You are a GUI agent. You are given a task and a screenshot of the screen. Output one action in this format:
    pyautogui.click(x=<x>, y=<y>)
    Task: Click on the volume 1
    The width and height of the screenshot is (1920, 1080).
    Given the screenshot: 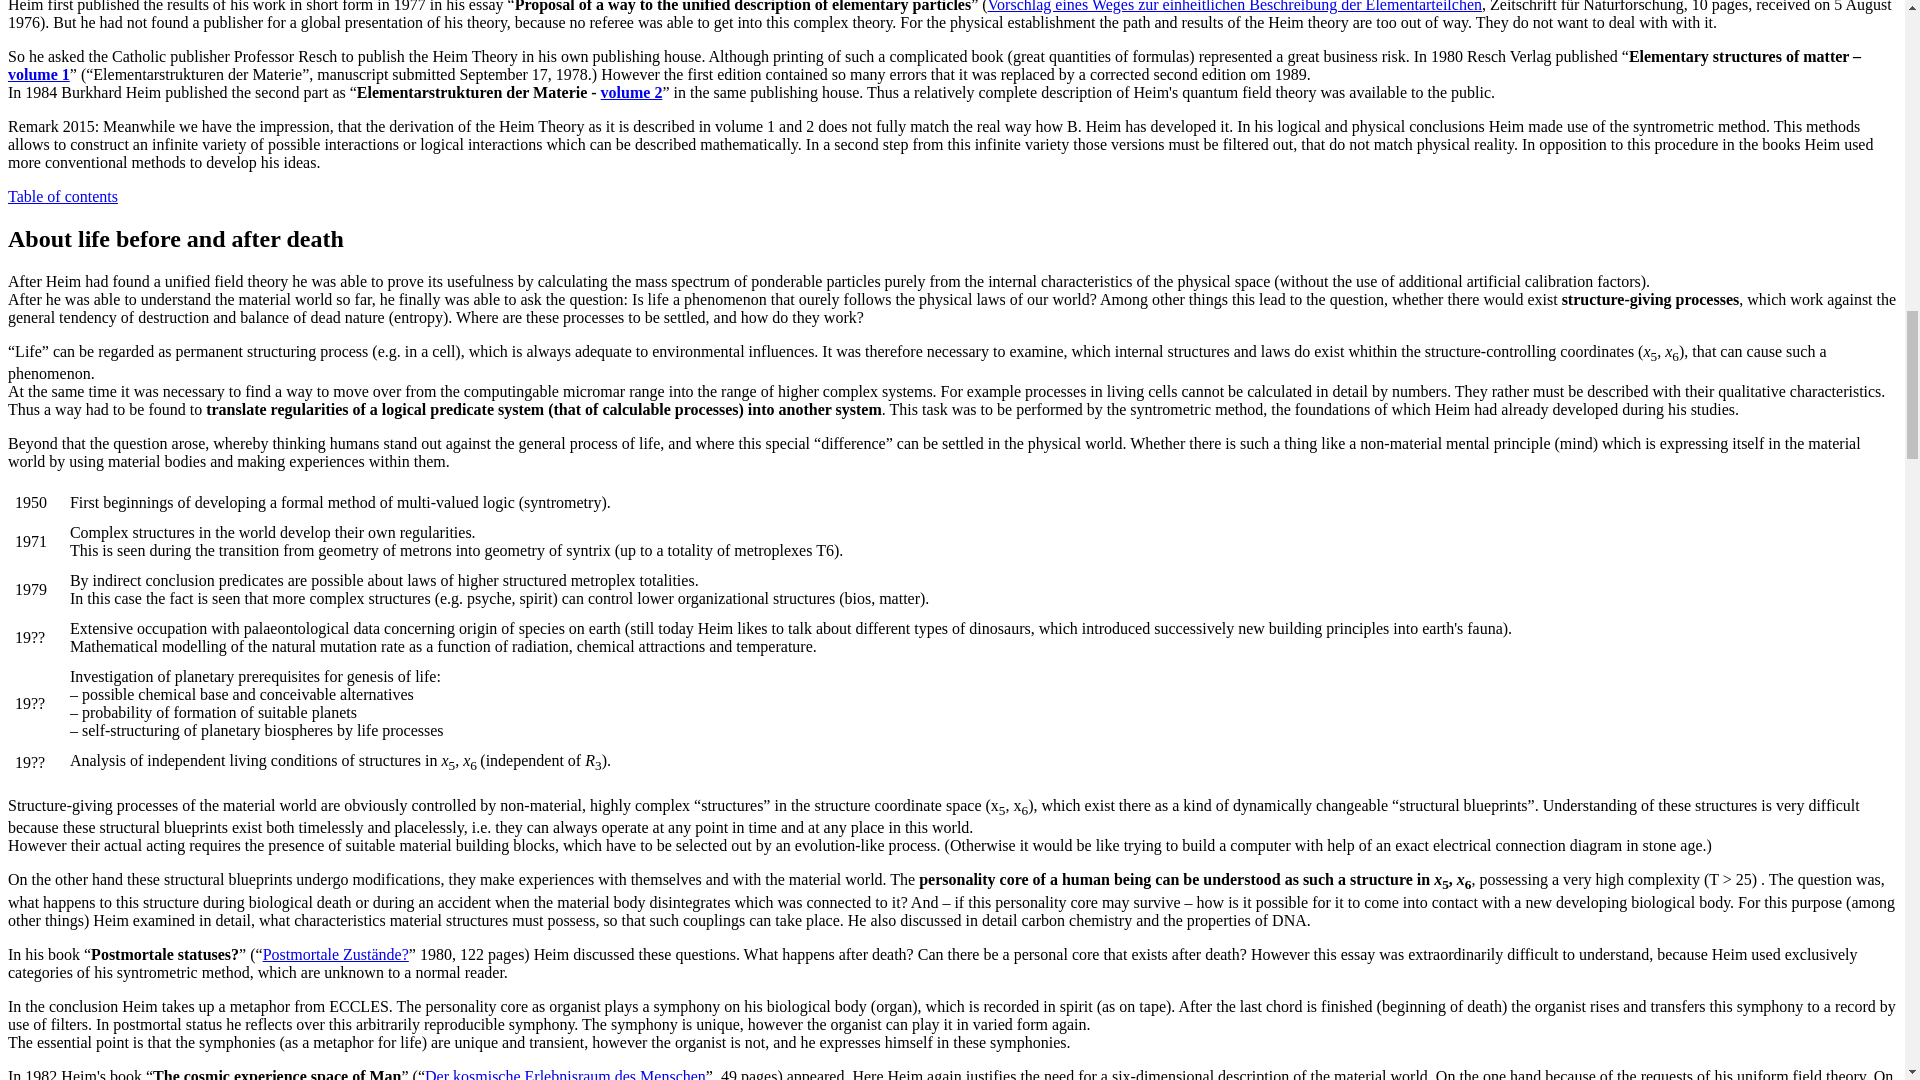 What is the action you would take?
    pyautogui.click(x=38, y=74)
    